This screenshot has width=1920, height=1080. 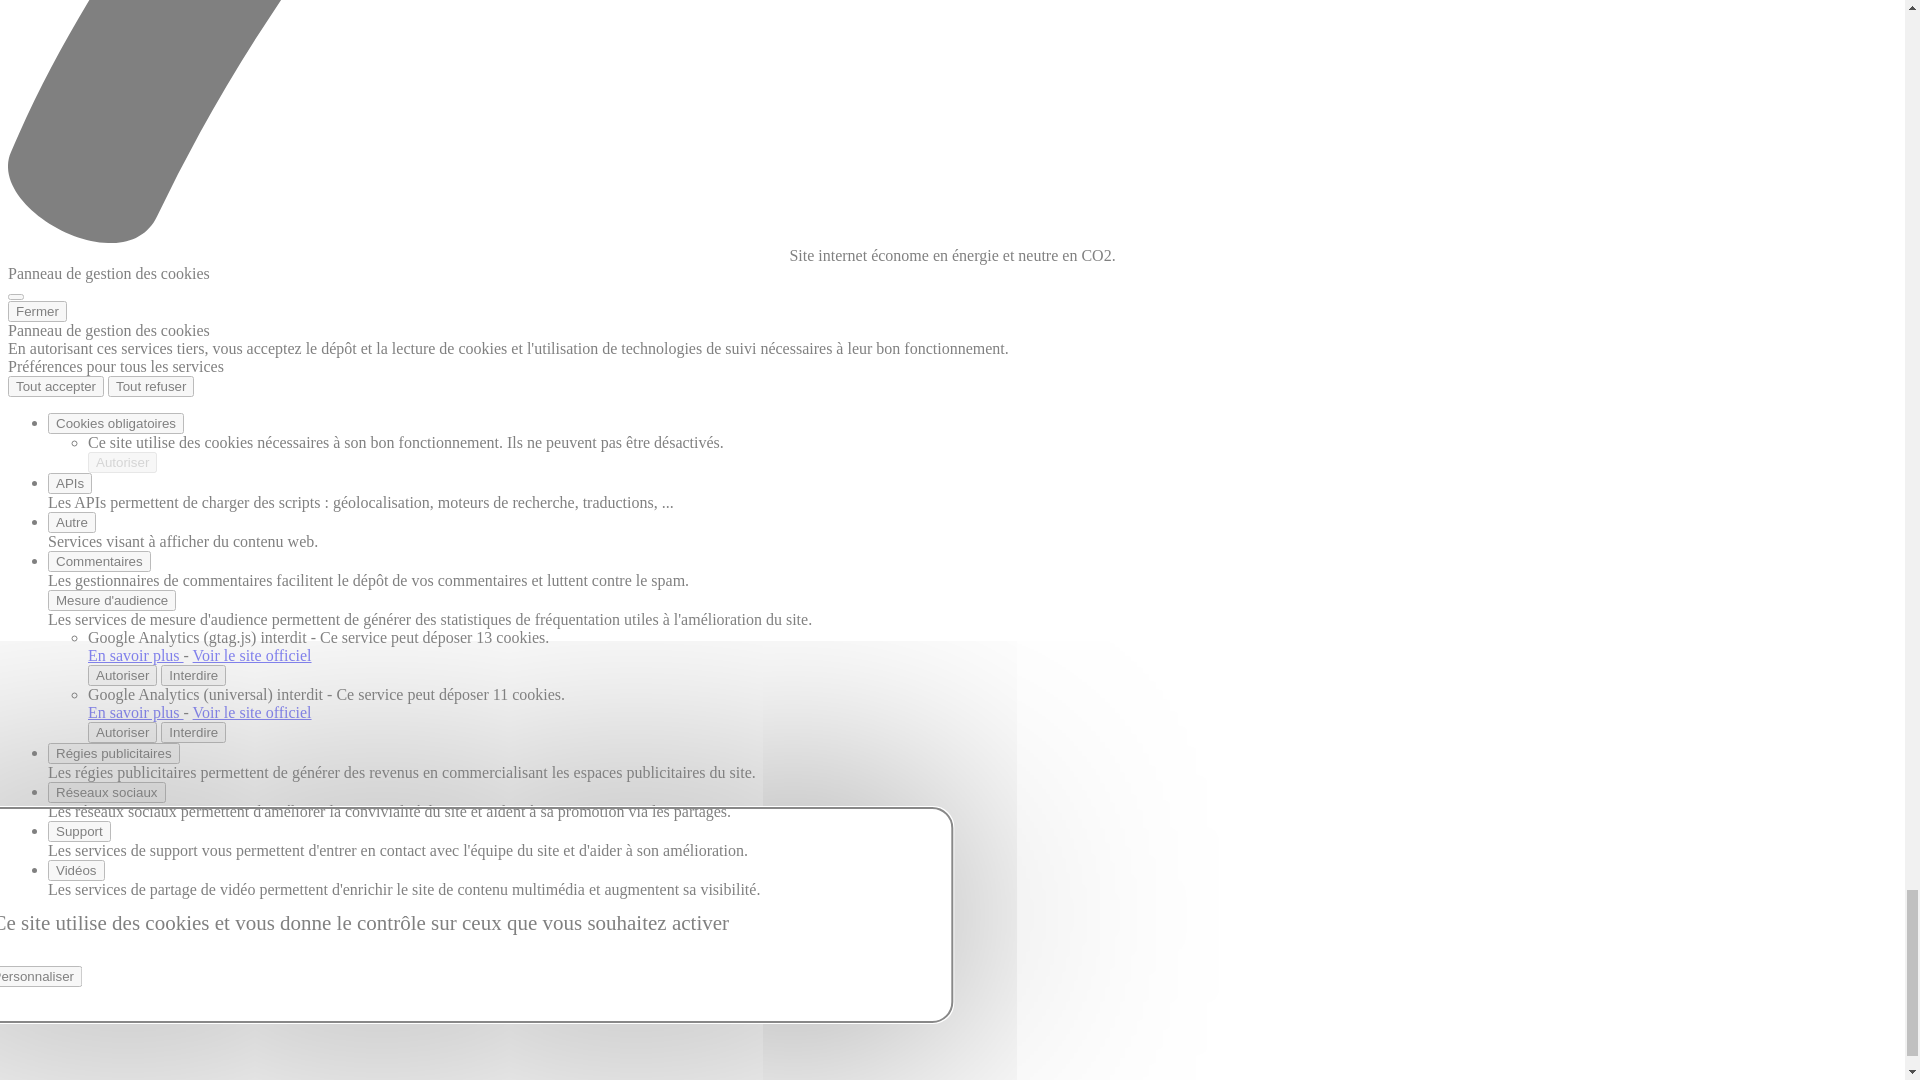 I want to click on Accueil, so click(x=73, y=426).